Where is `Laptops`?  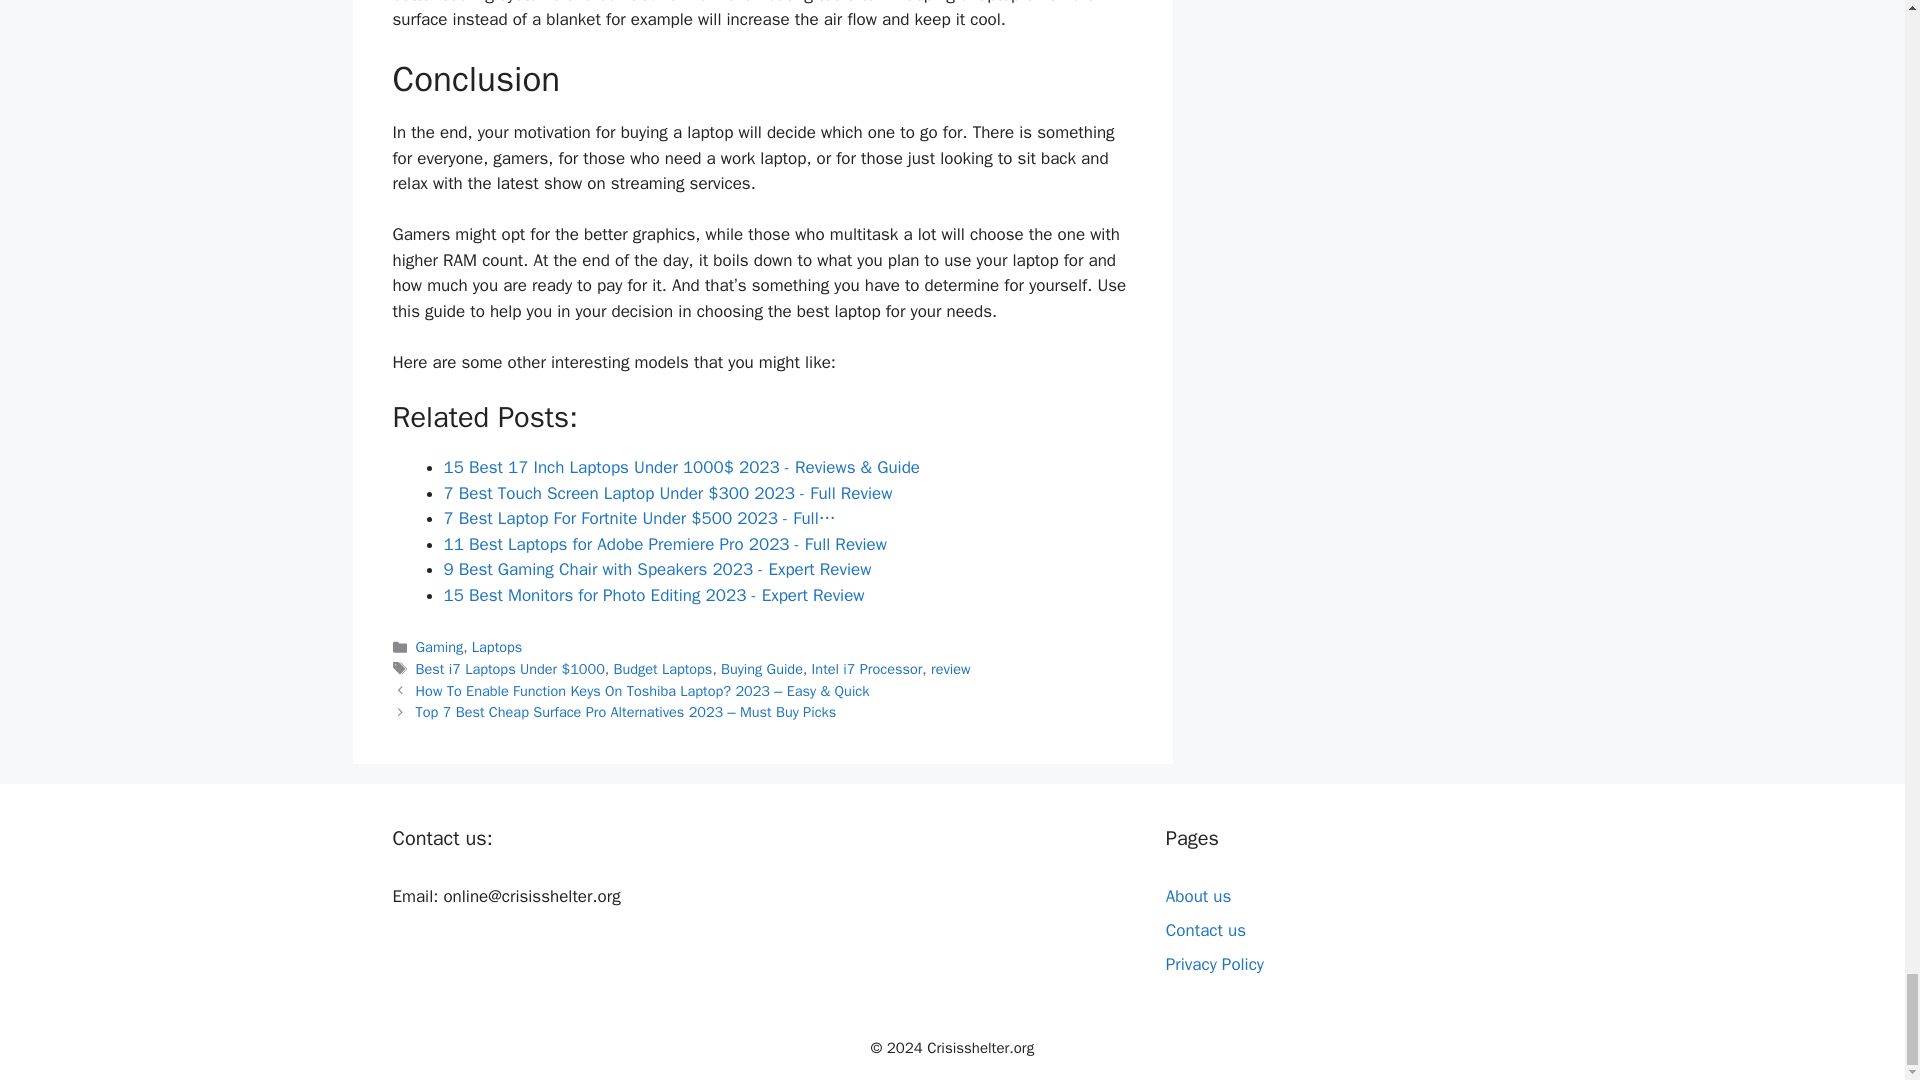 Laptops is located at coordinates (497, 646).